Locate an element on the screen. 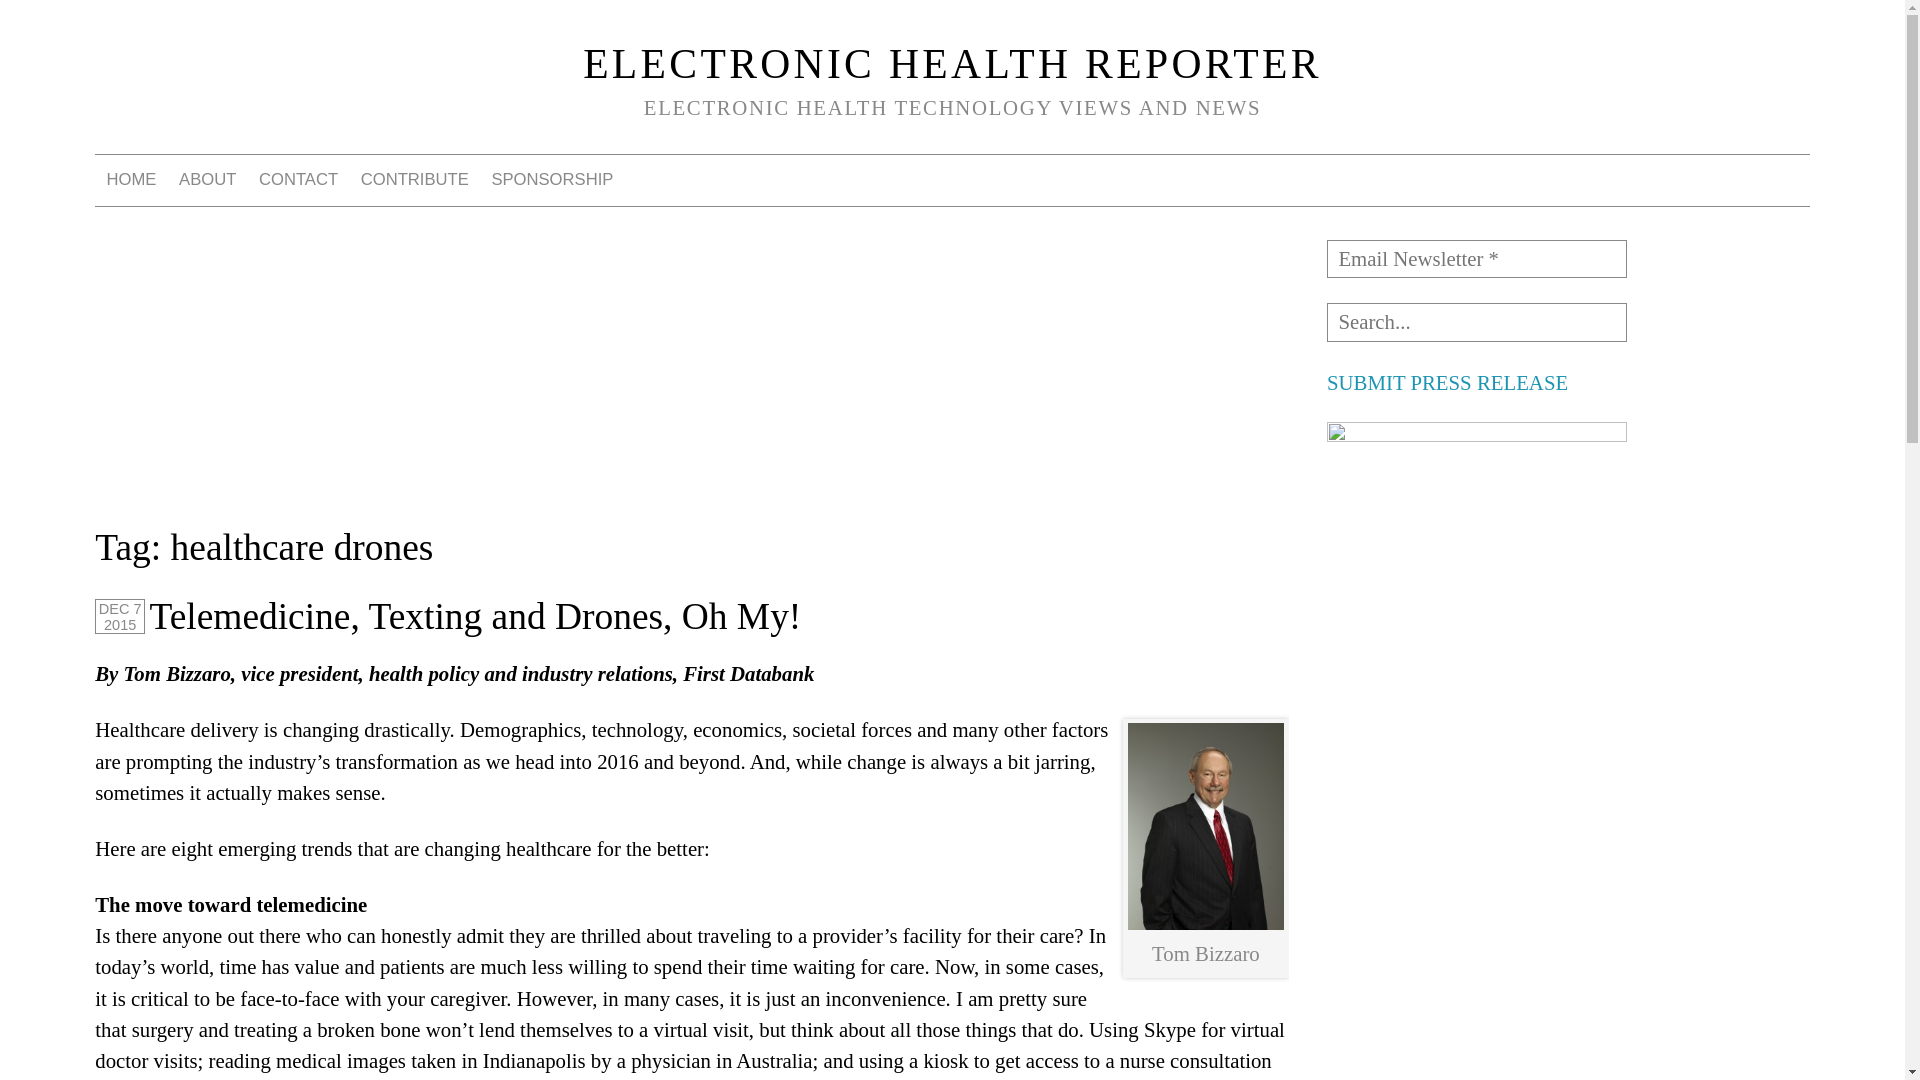 The image size is (1920, 1080). Telemedicine, Texting and Drones, Oh My! is located at coordinates (474, 616).